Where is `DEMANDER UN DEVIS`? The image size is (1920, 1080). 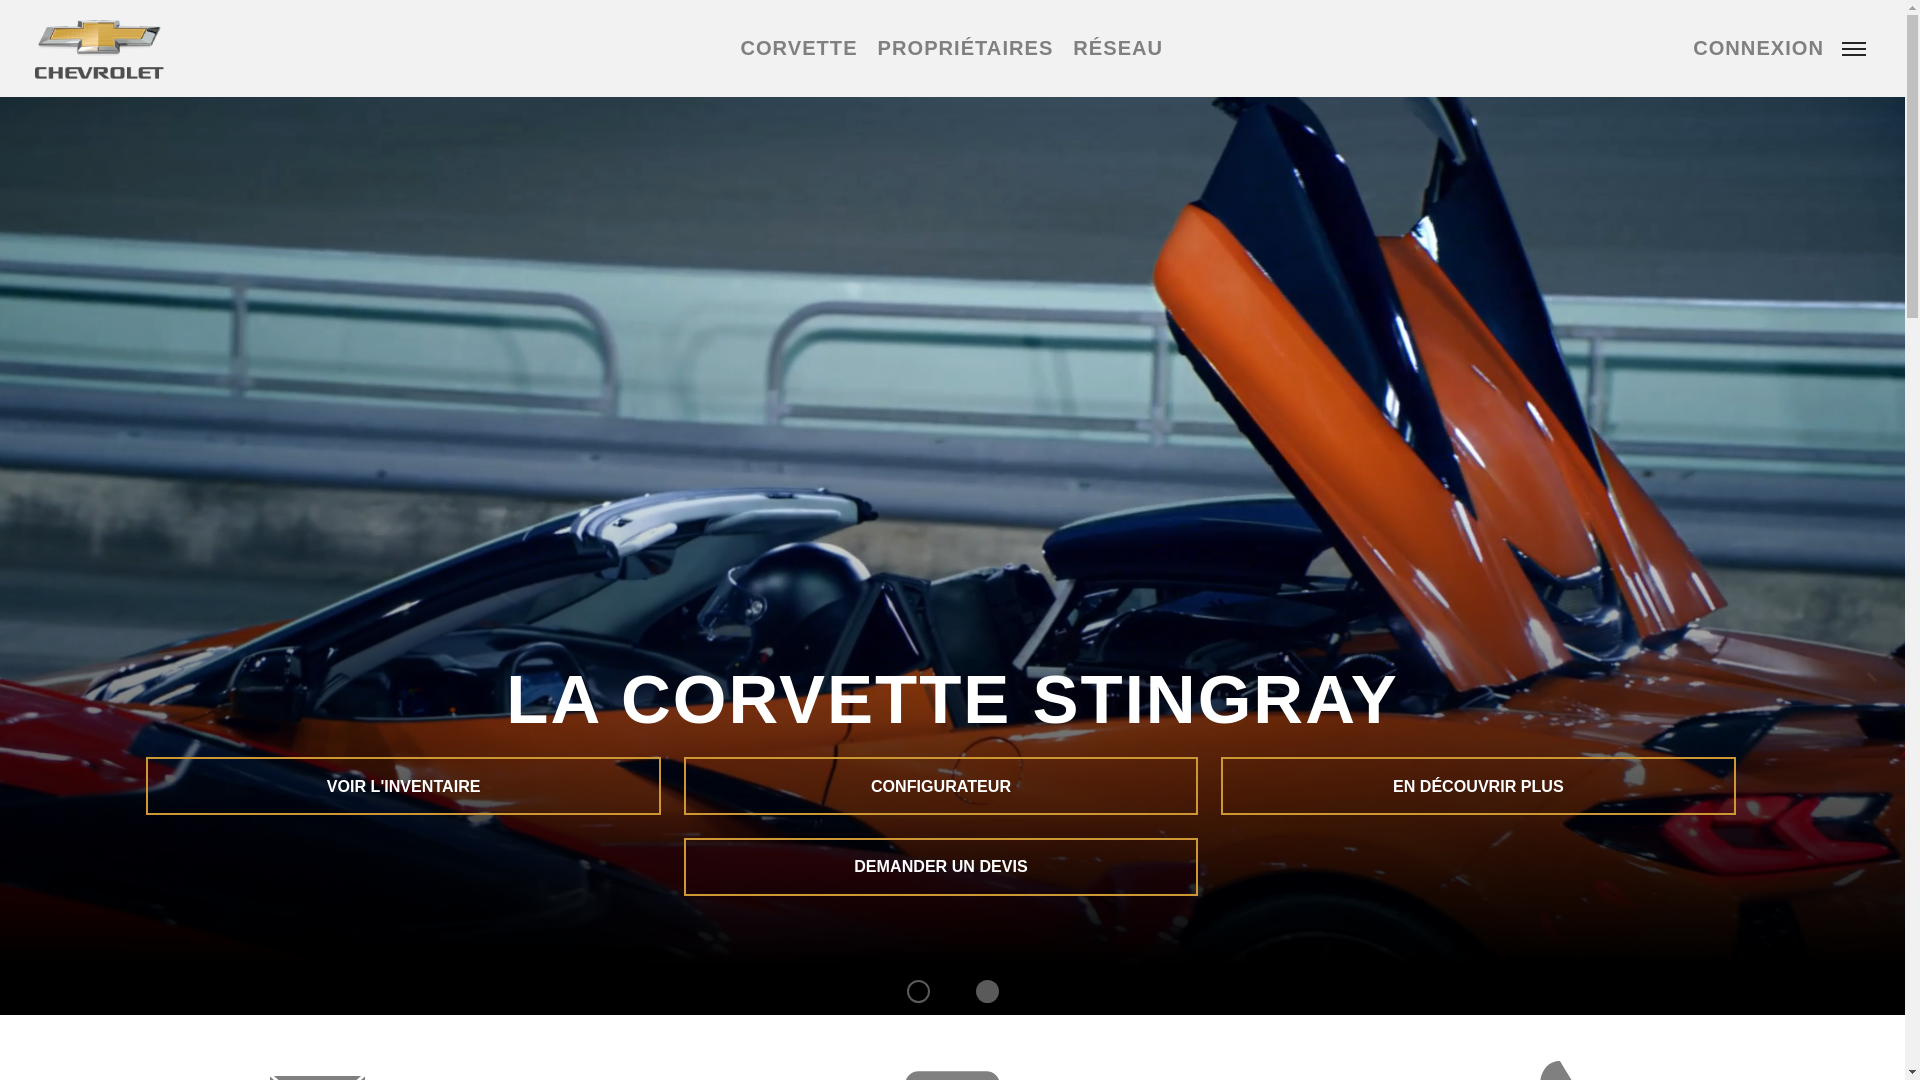
DEMANDER UN DEVIS is located at coordinates (941, 867).